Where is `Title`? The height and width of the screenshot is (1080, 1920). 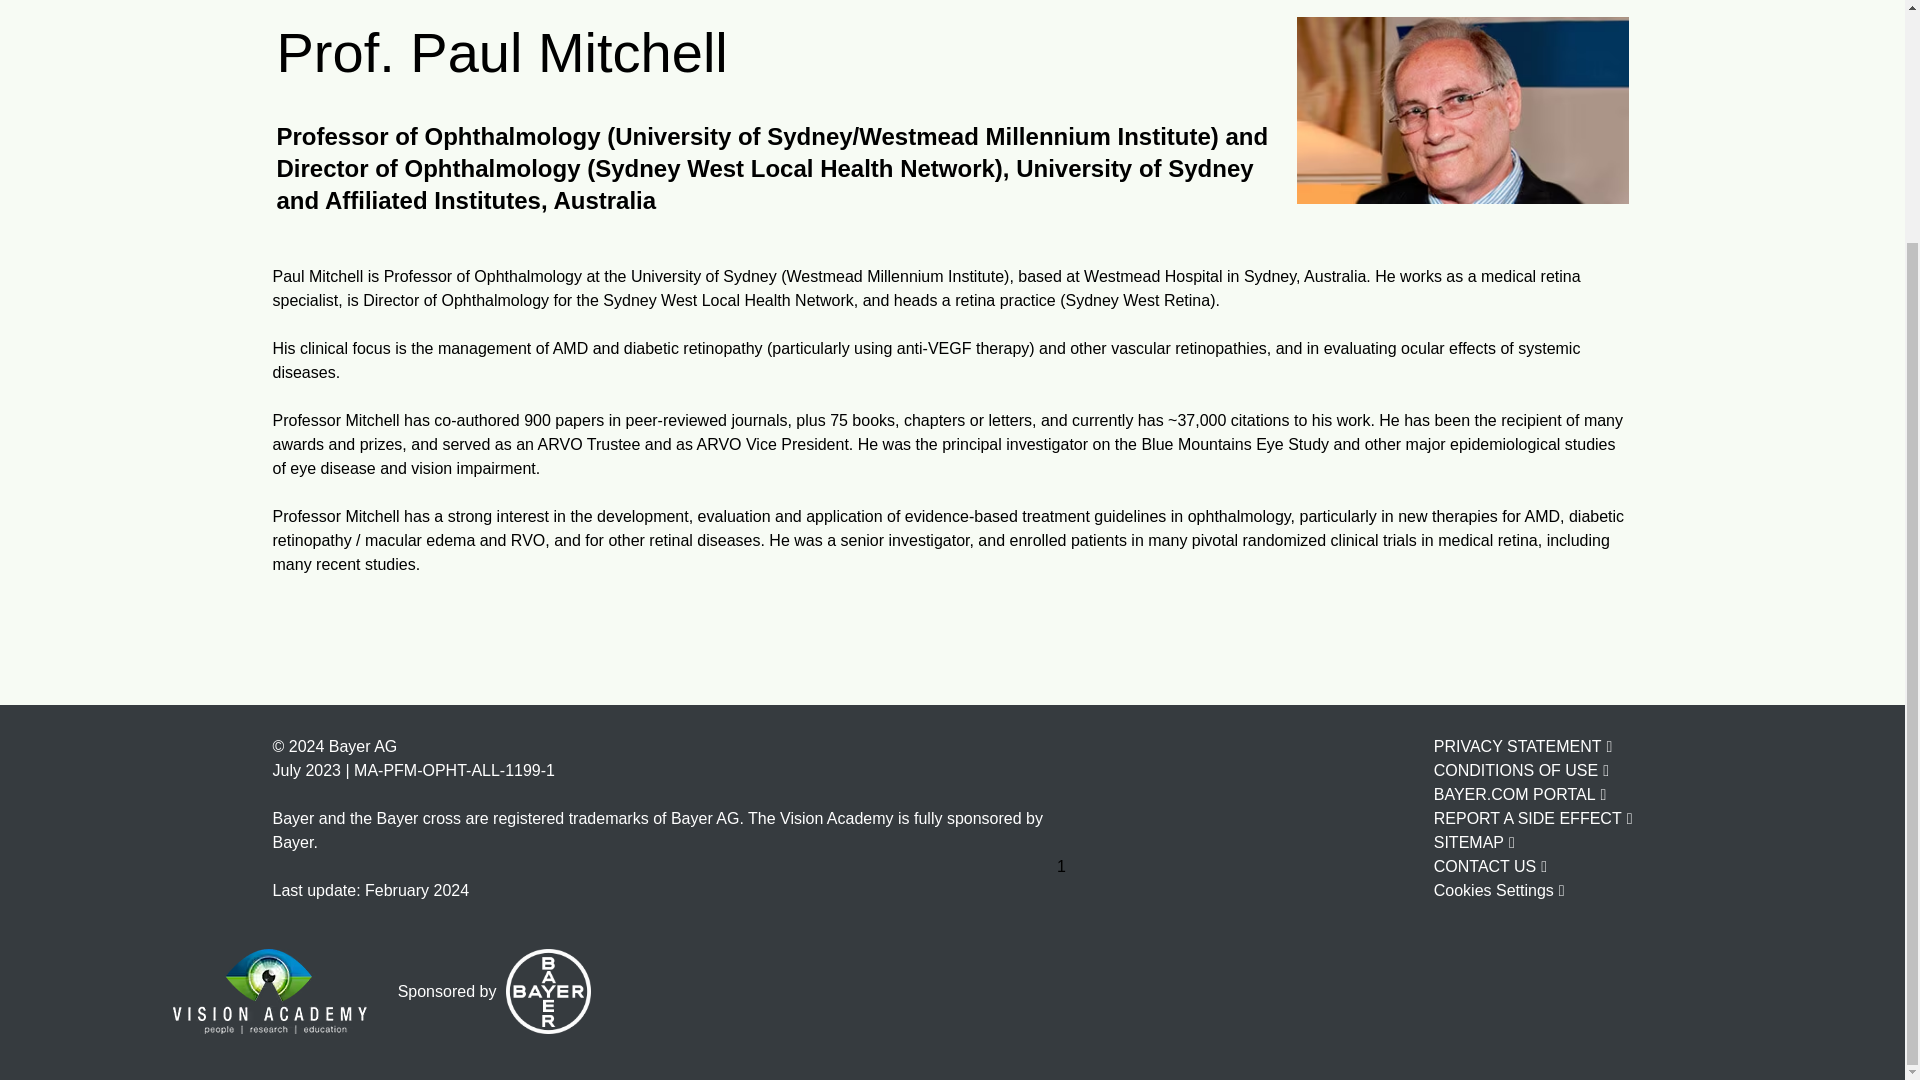 Title is located at coordinates (548, 991).